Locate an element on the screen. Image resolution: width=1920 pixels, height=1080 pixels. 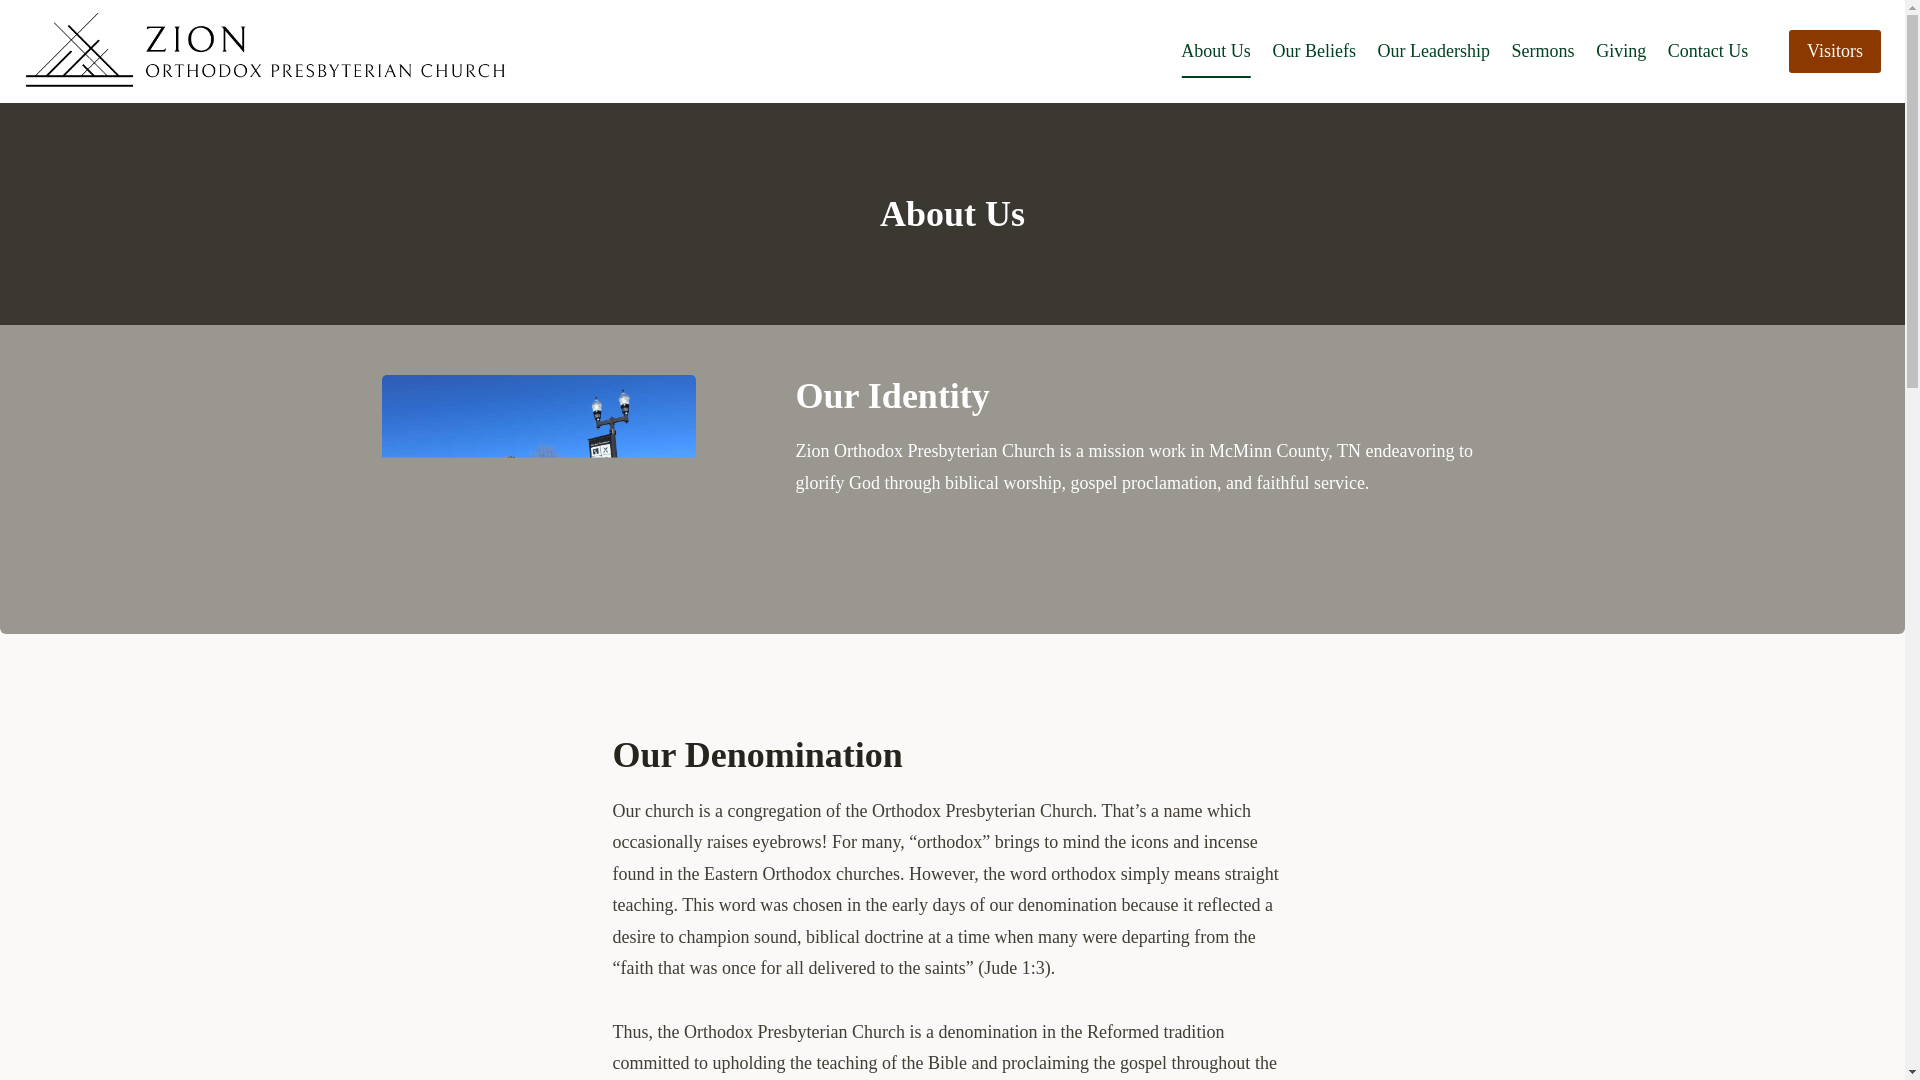
About Us is located at coordinates (1216, 50).